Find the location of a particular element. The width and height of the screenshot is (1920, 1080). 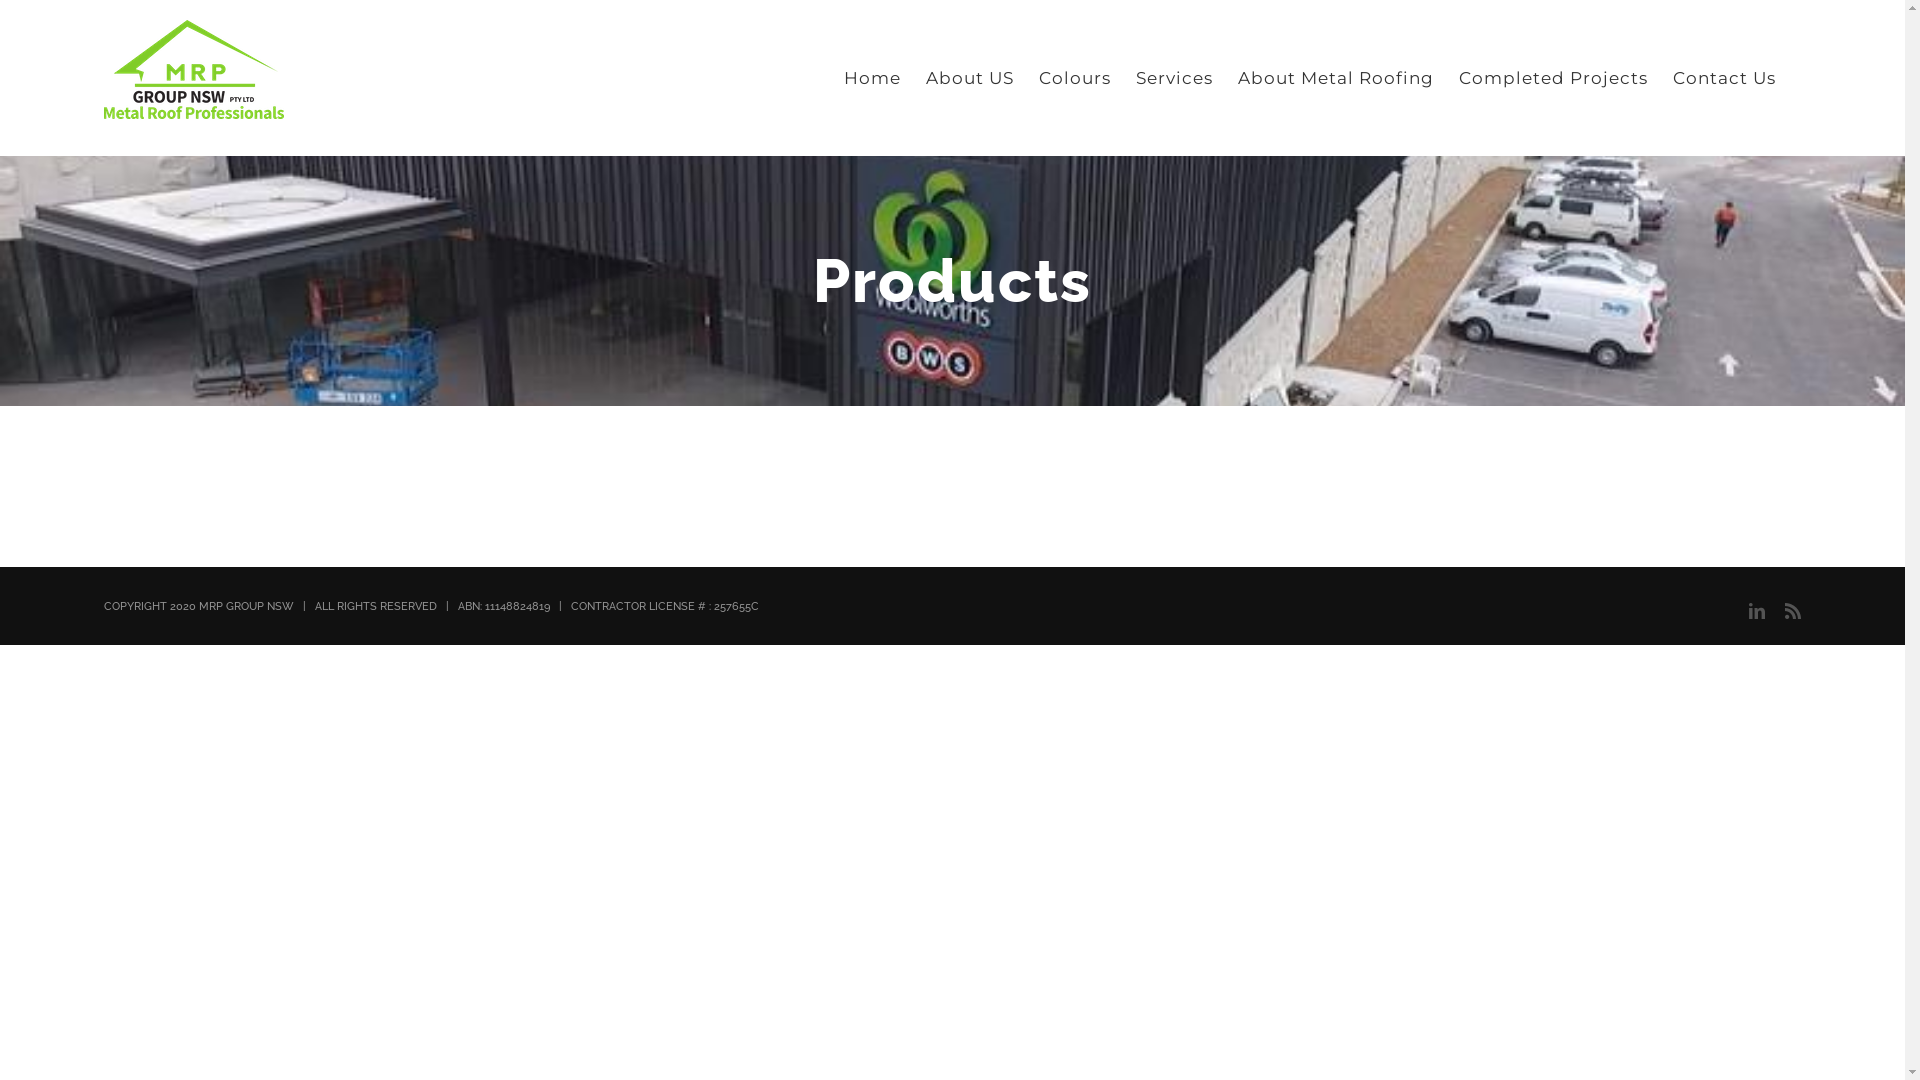

Home is located at coordinates (872, 78).